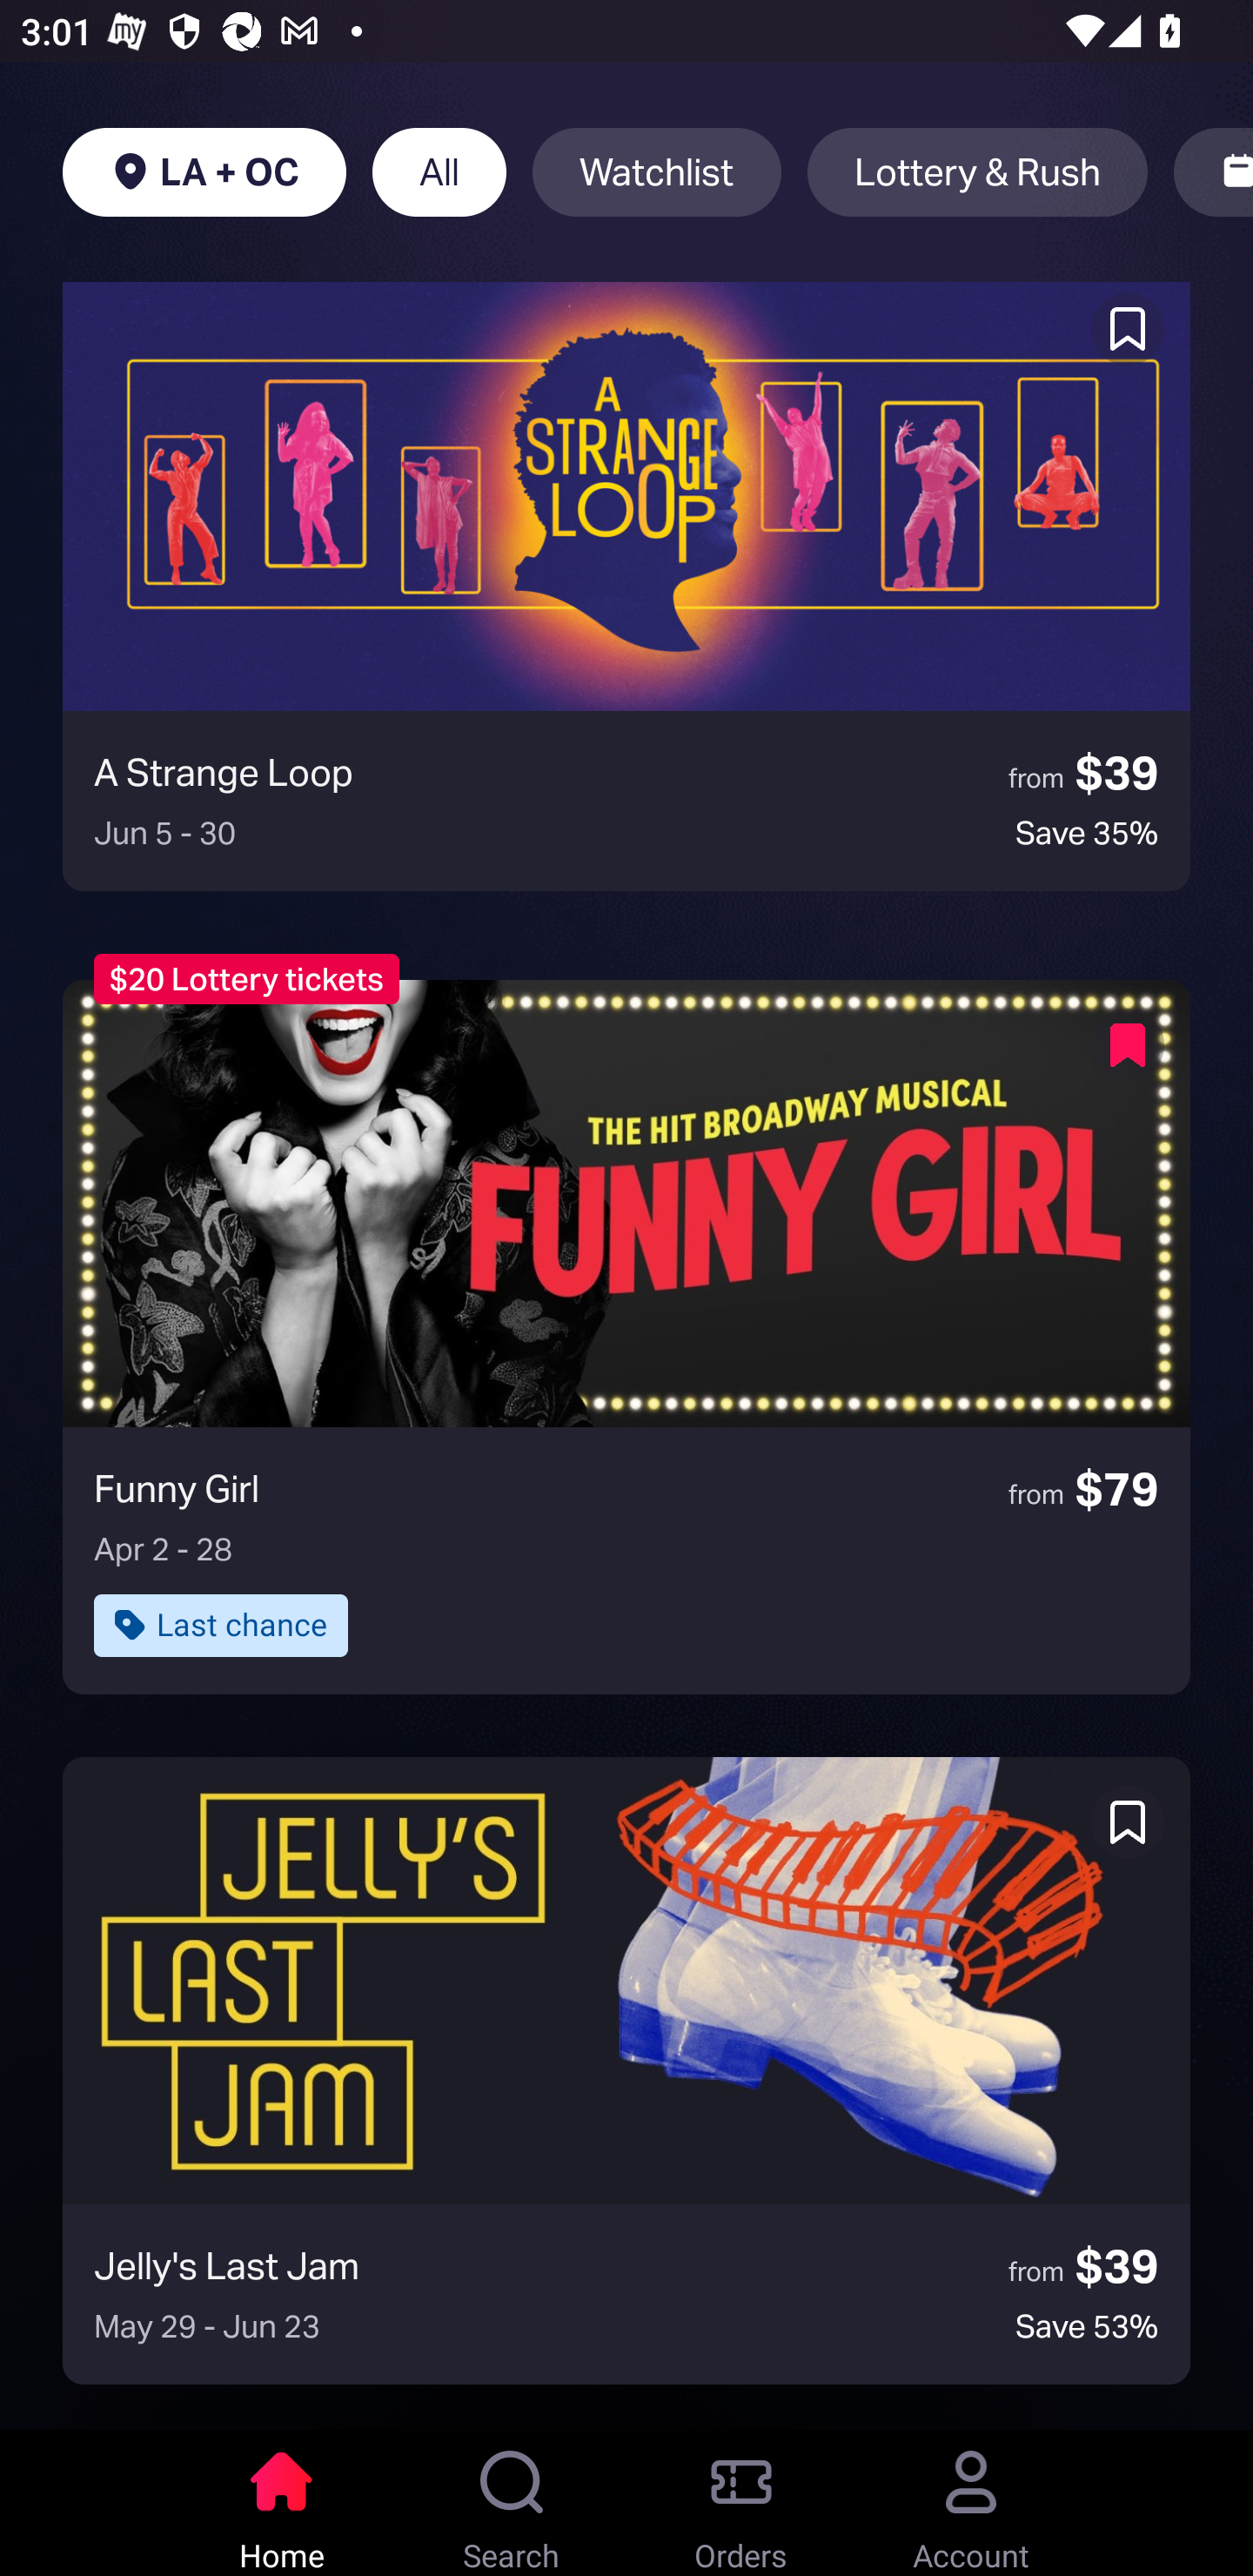 This screenshot has height=2576, width=1253. What do you see at coordinates (439, 172) in the screenshot?
I see `All` at bounding box center [439, 172].